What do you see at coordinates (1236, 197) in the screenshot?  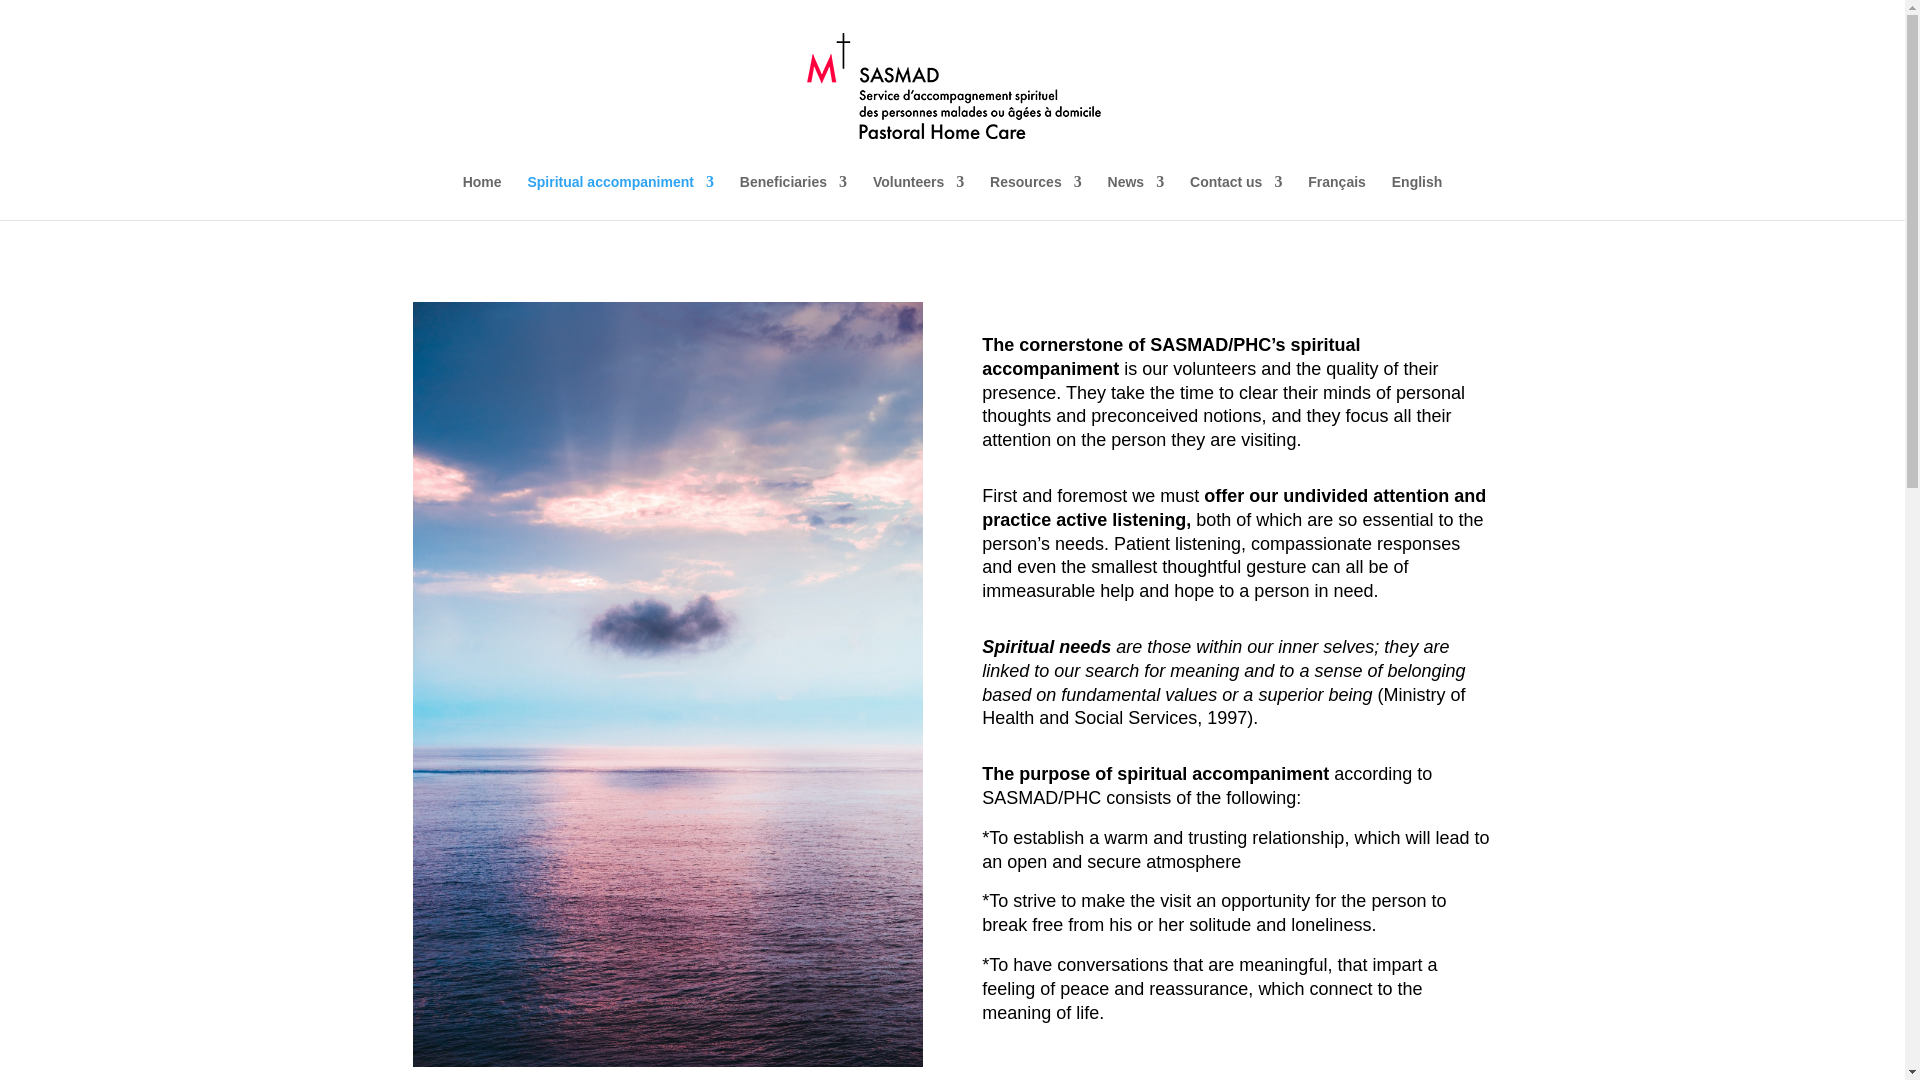 I see `Contact us` at bounding box center [1236, 197].